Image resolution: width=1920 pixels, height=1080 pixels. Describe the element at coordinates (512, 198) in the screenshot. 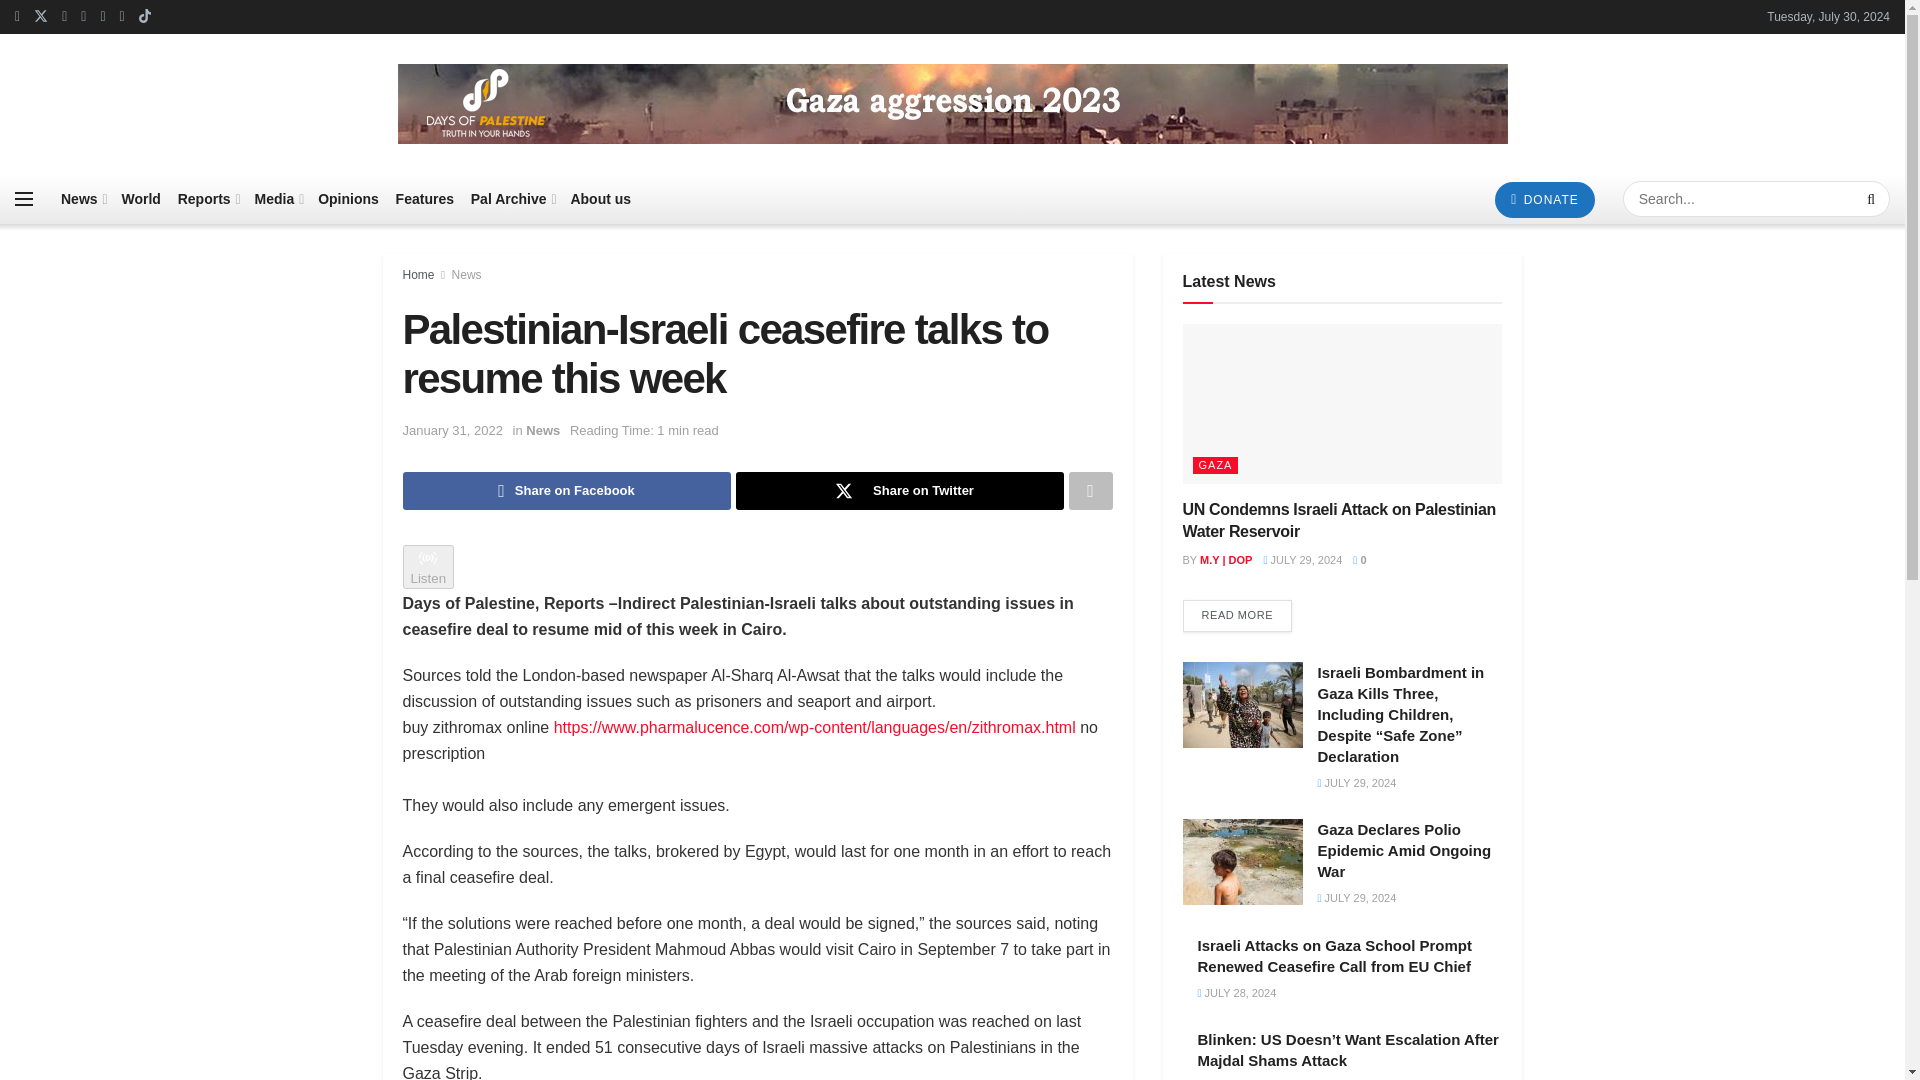

I see `Pal Archive` at that location.